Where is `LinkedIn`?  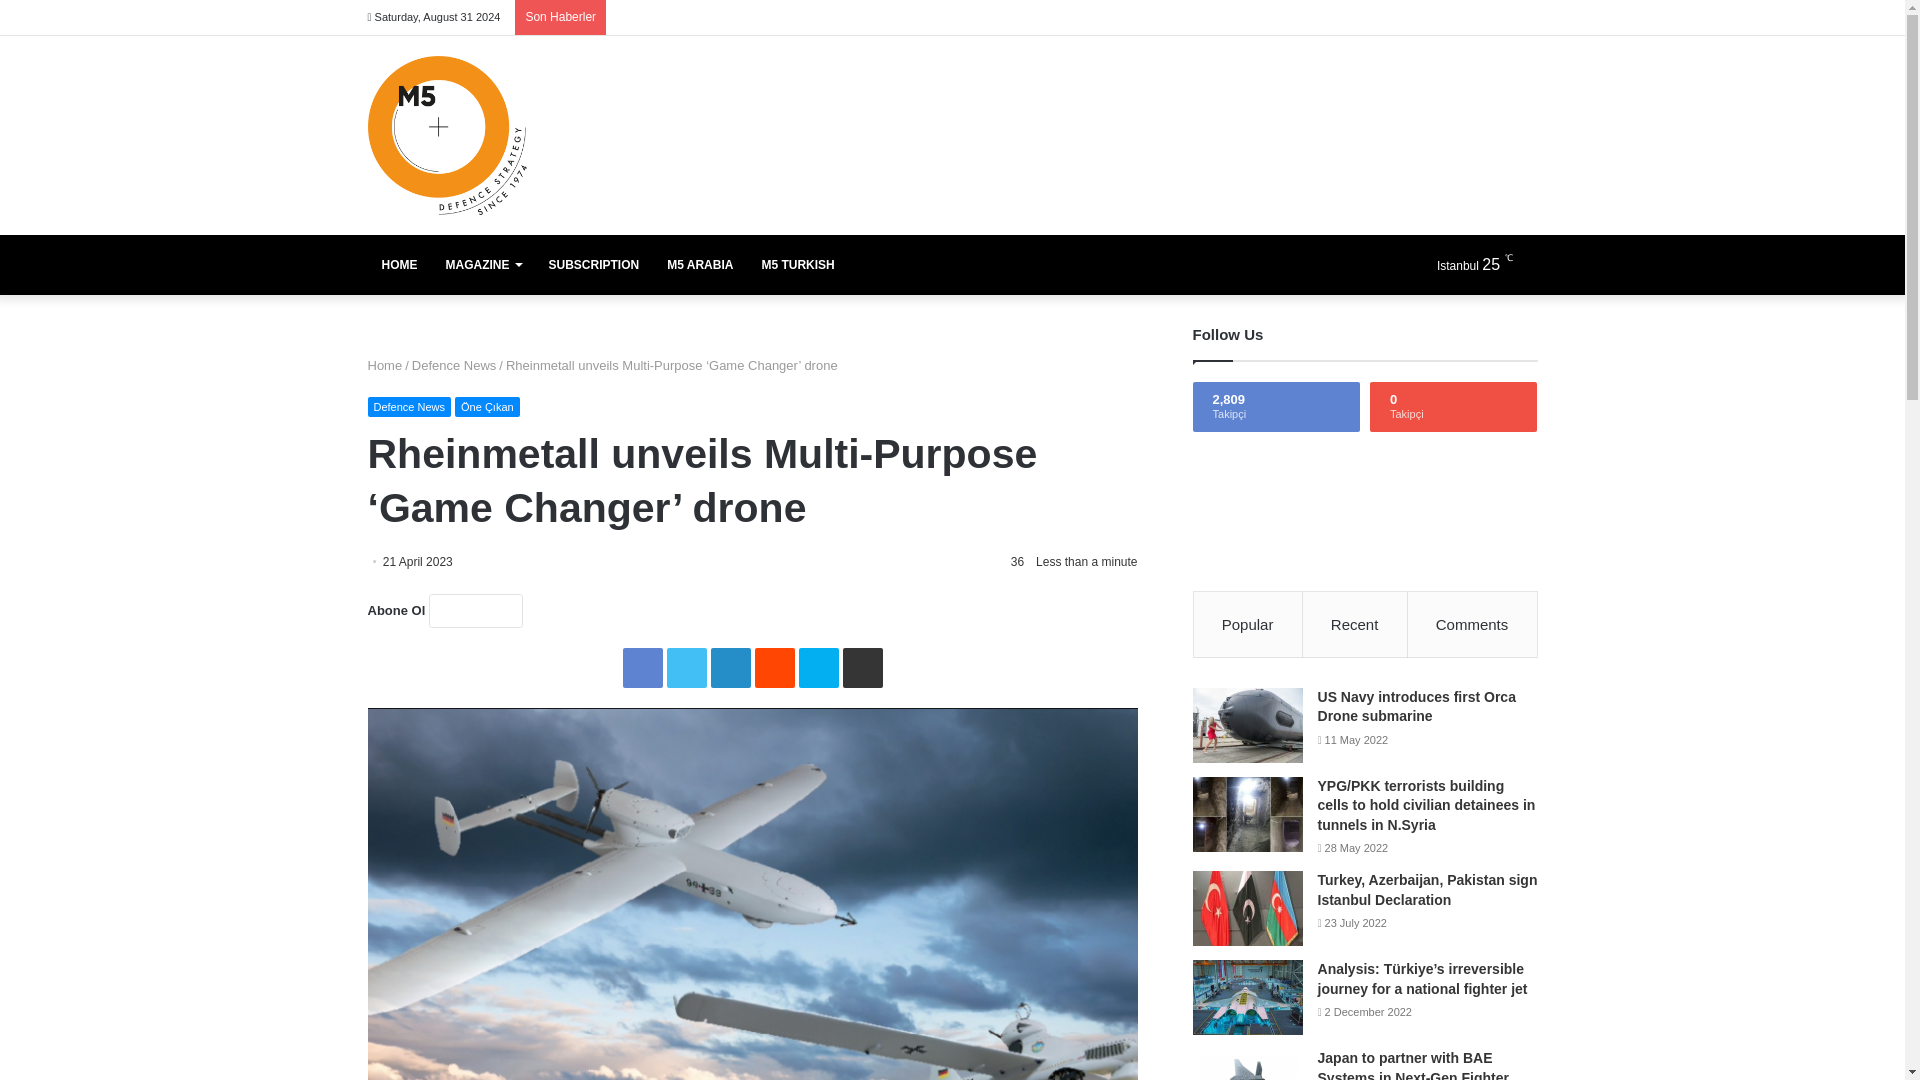 LinkedIn is located at coordinates (730, 668).